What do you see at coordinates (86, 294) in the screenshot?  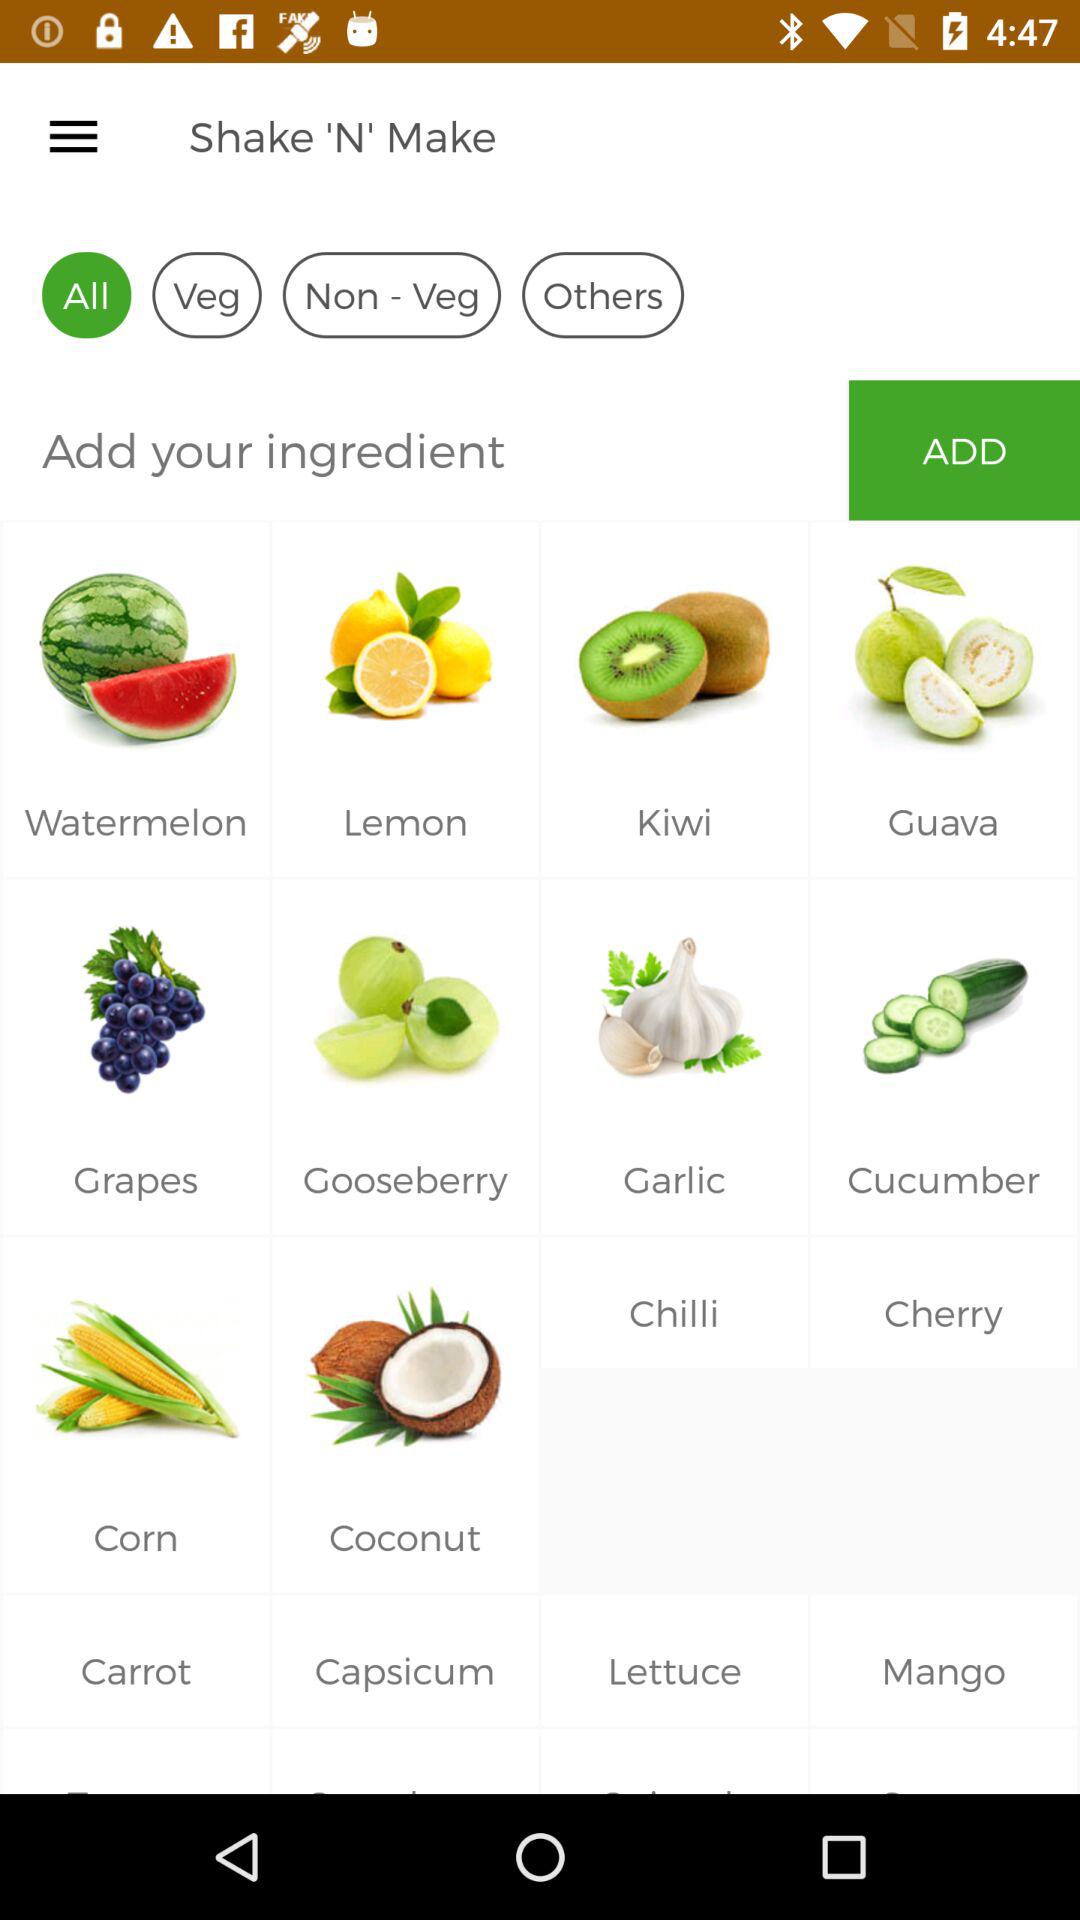 I see `click on all` at bounding box center [86, 294].